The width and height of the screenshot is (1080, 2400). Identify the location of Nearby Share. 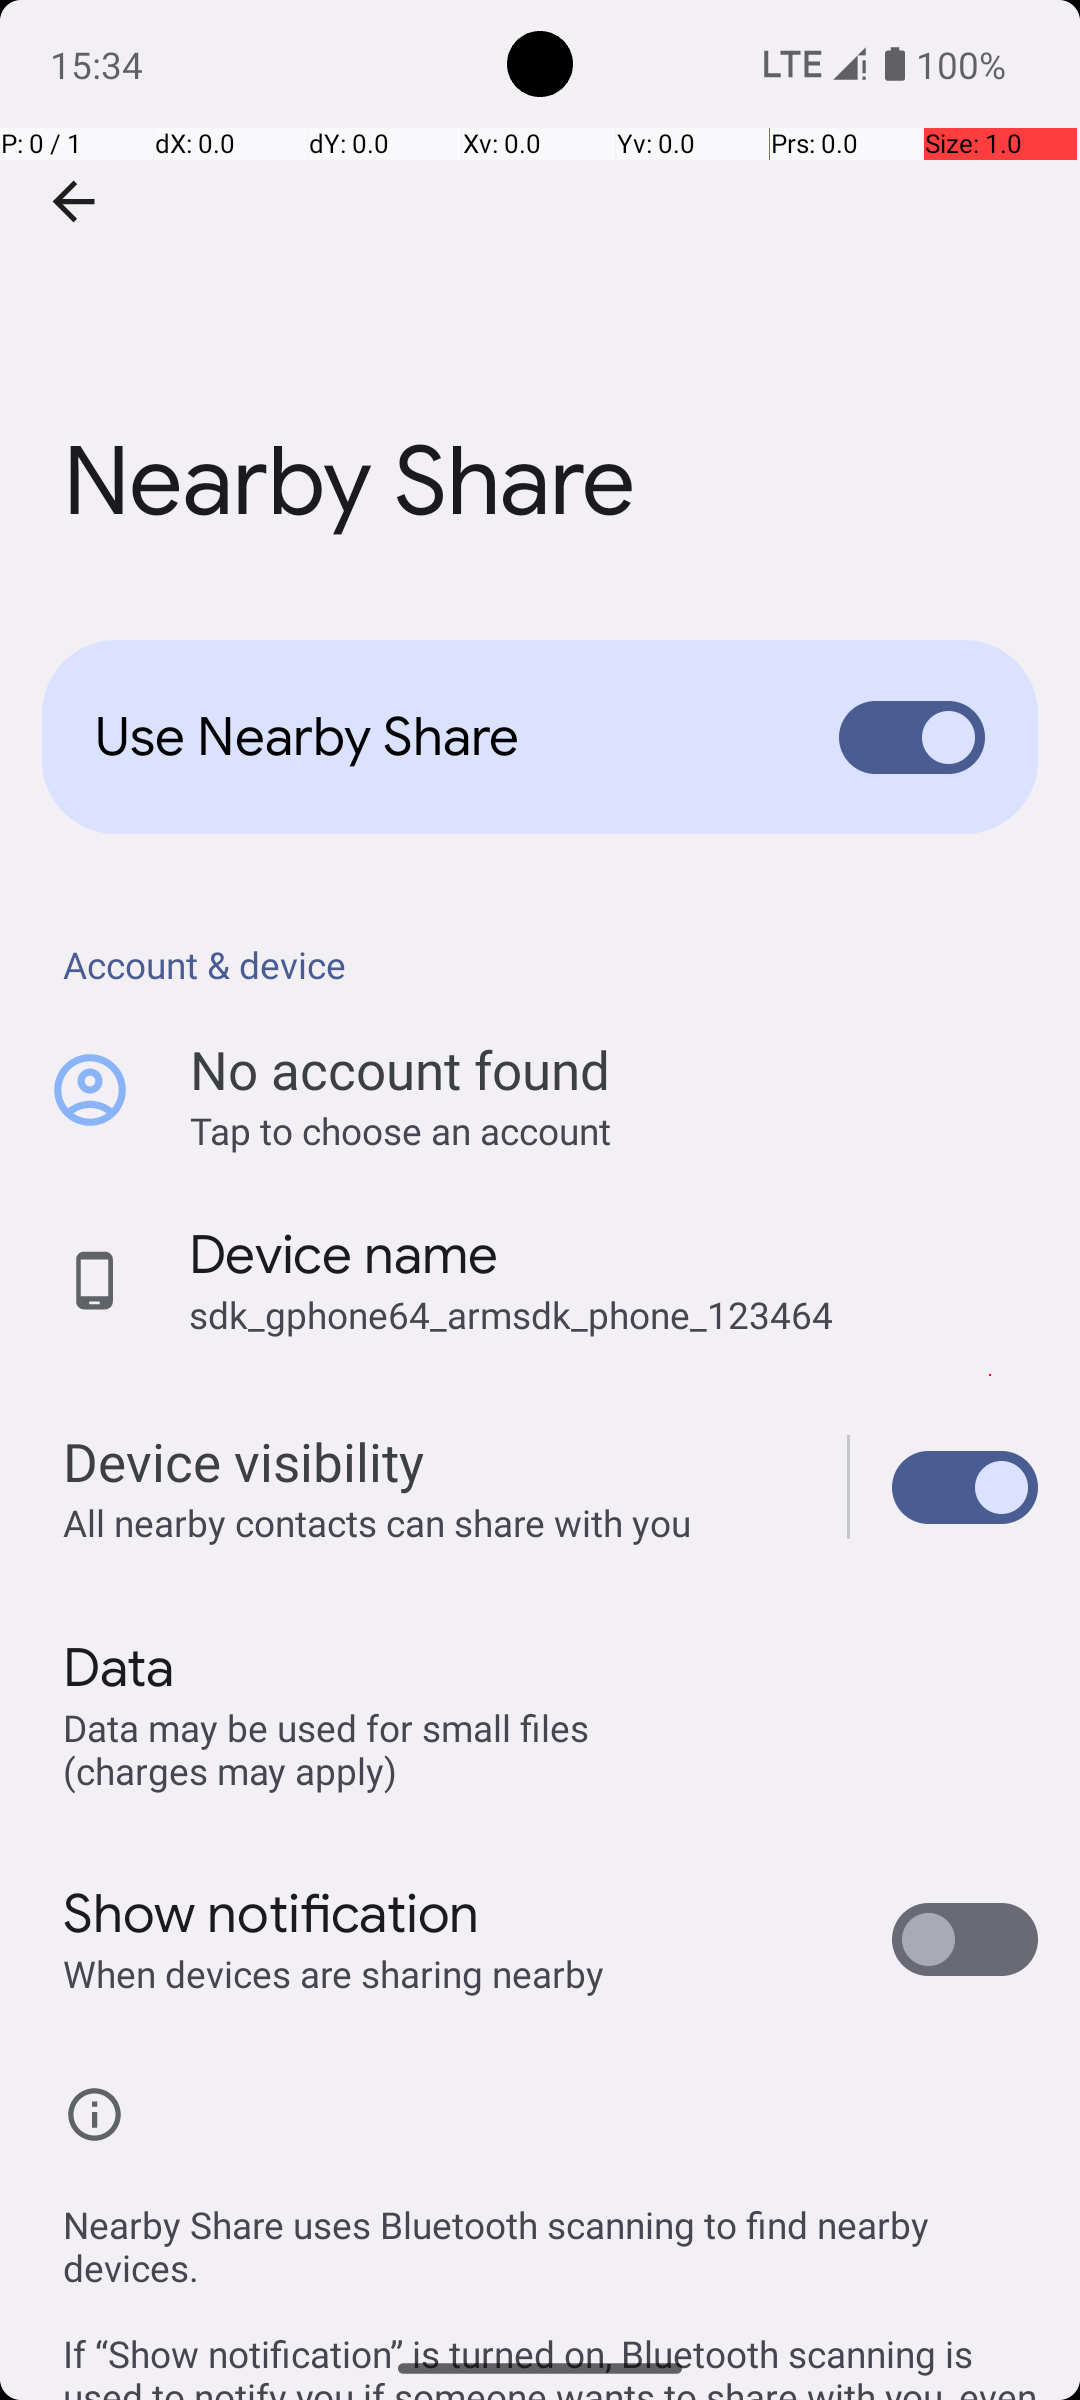
(540, 299).